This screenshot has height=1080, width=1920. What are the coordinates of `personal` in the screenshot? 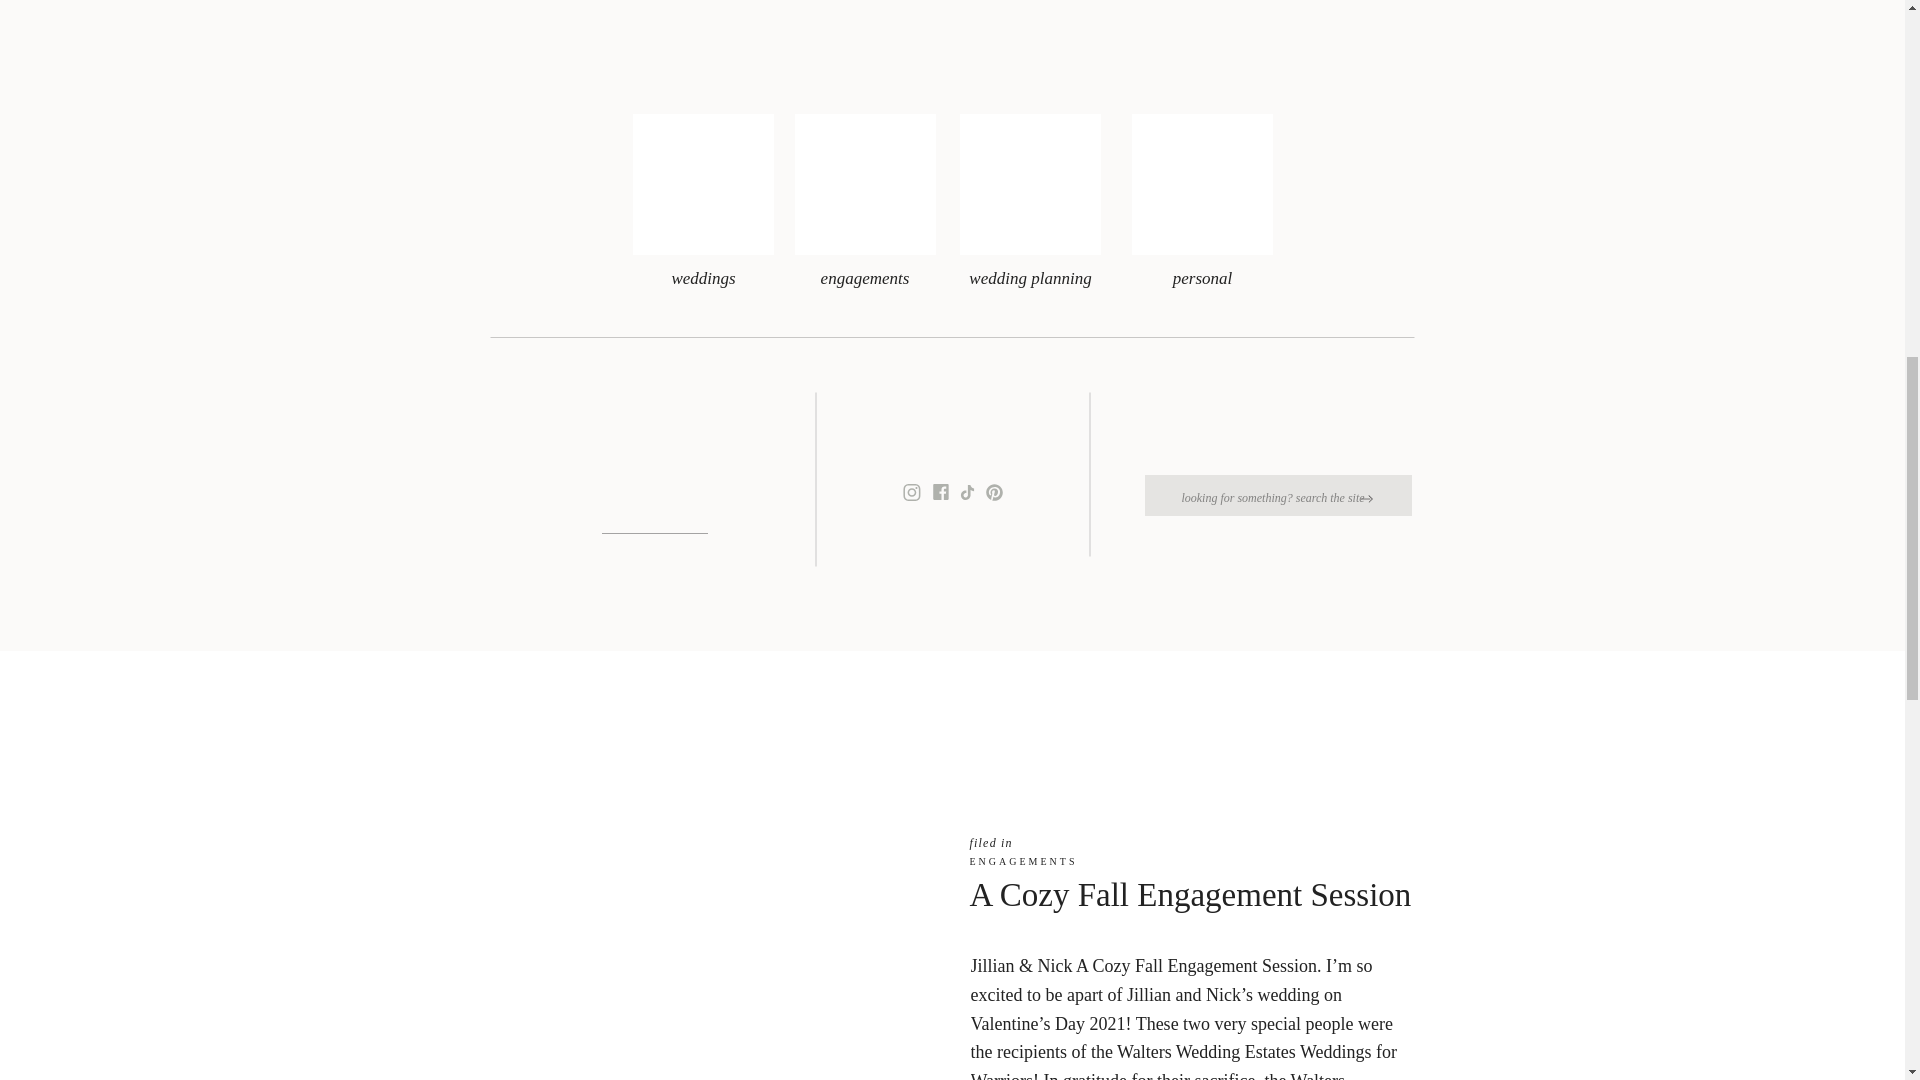 It's located at (1202, 278).